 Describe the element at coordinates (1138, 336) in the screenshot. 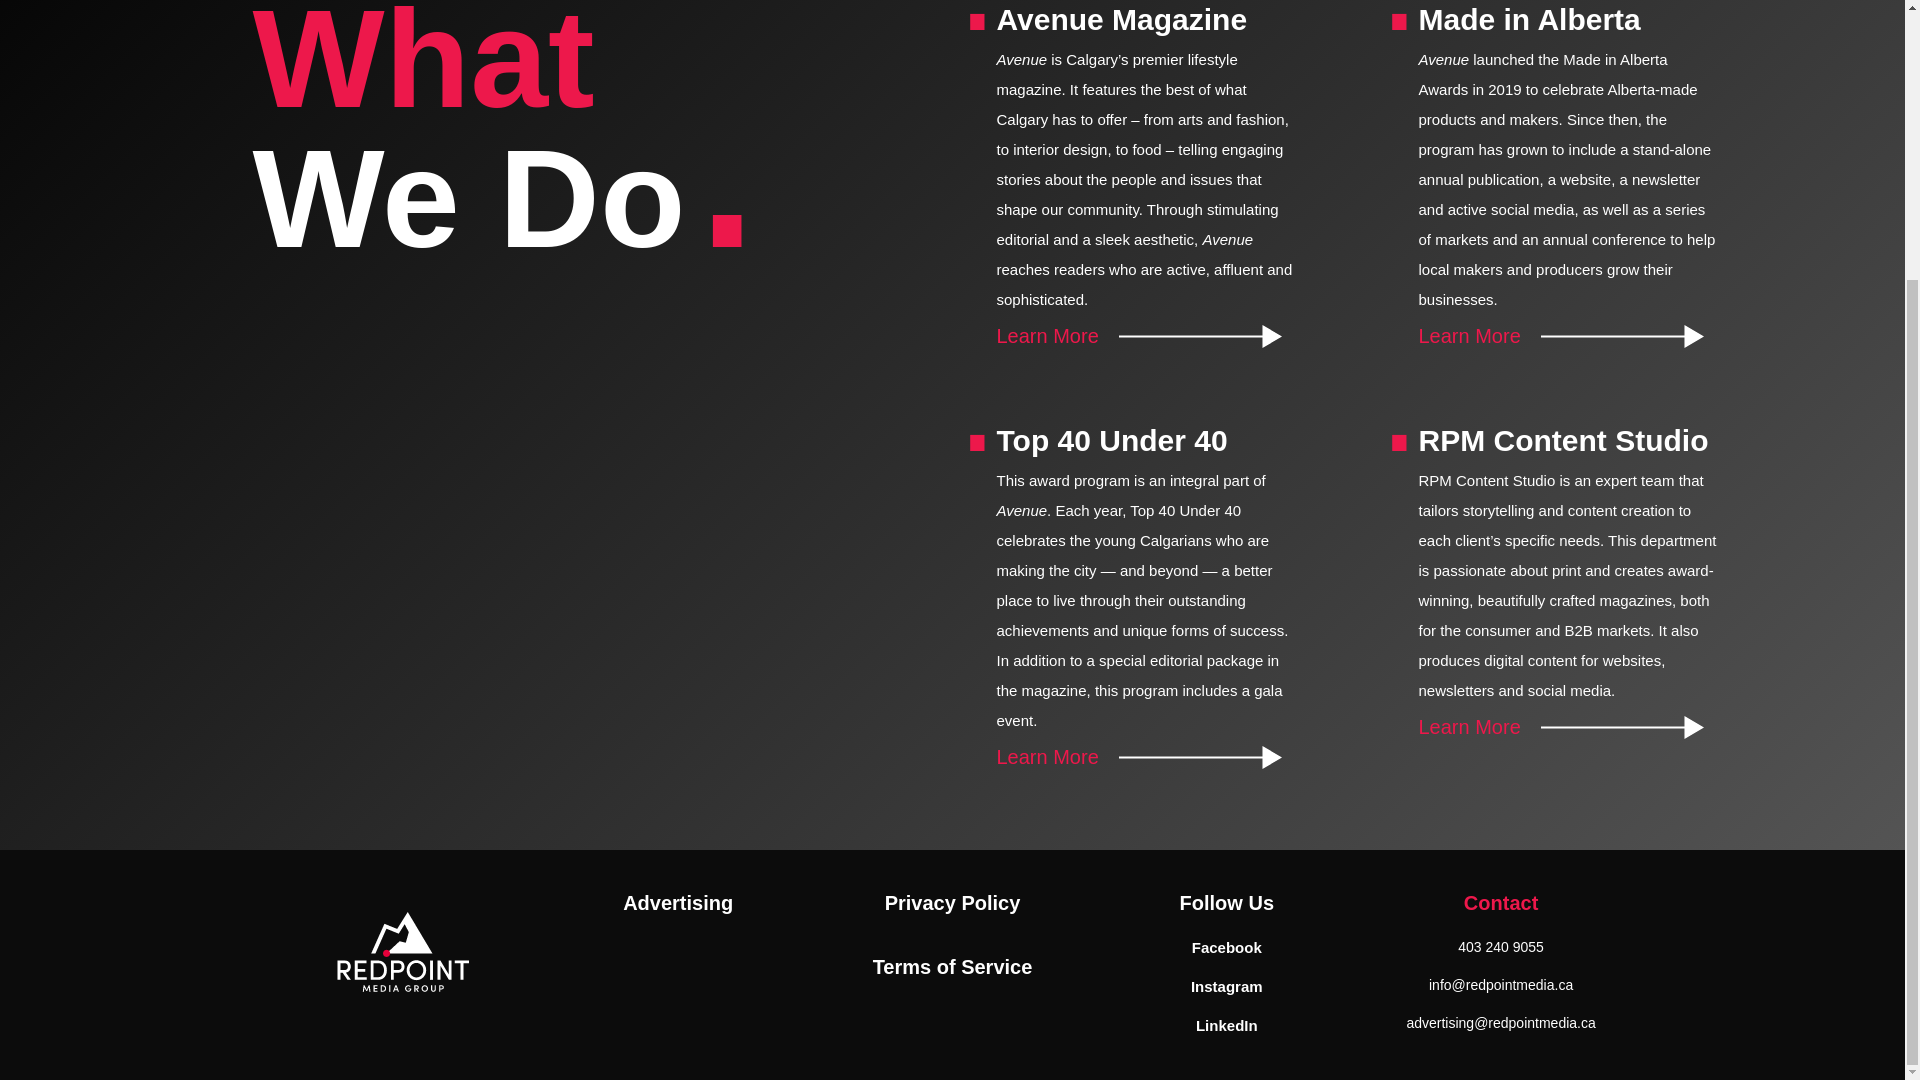

I see `Learn More` at that location.